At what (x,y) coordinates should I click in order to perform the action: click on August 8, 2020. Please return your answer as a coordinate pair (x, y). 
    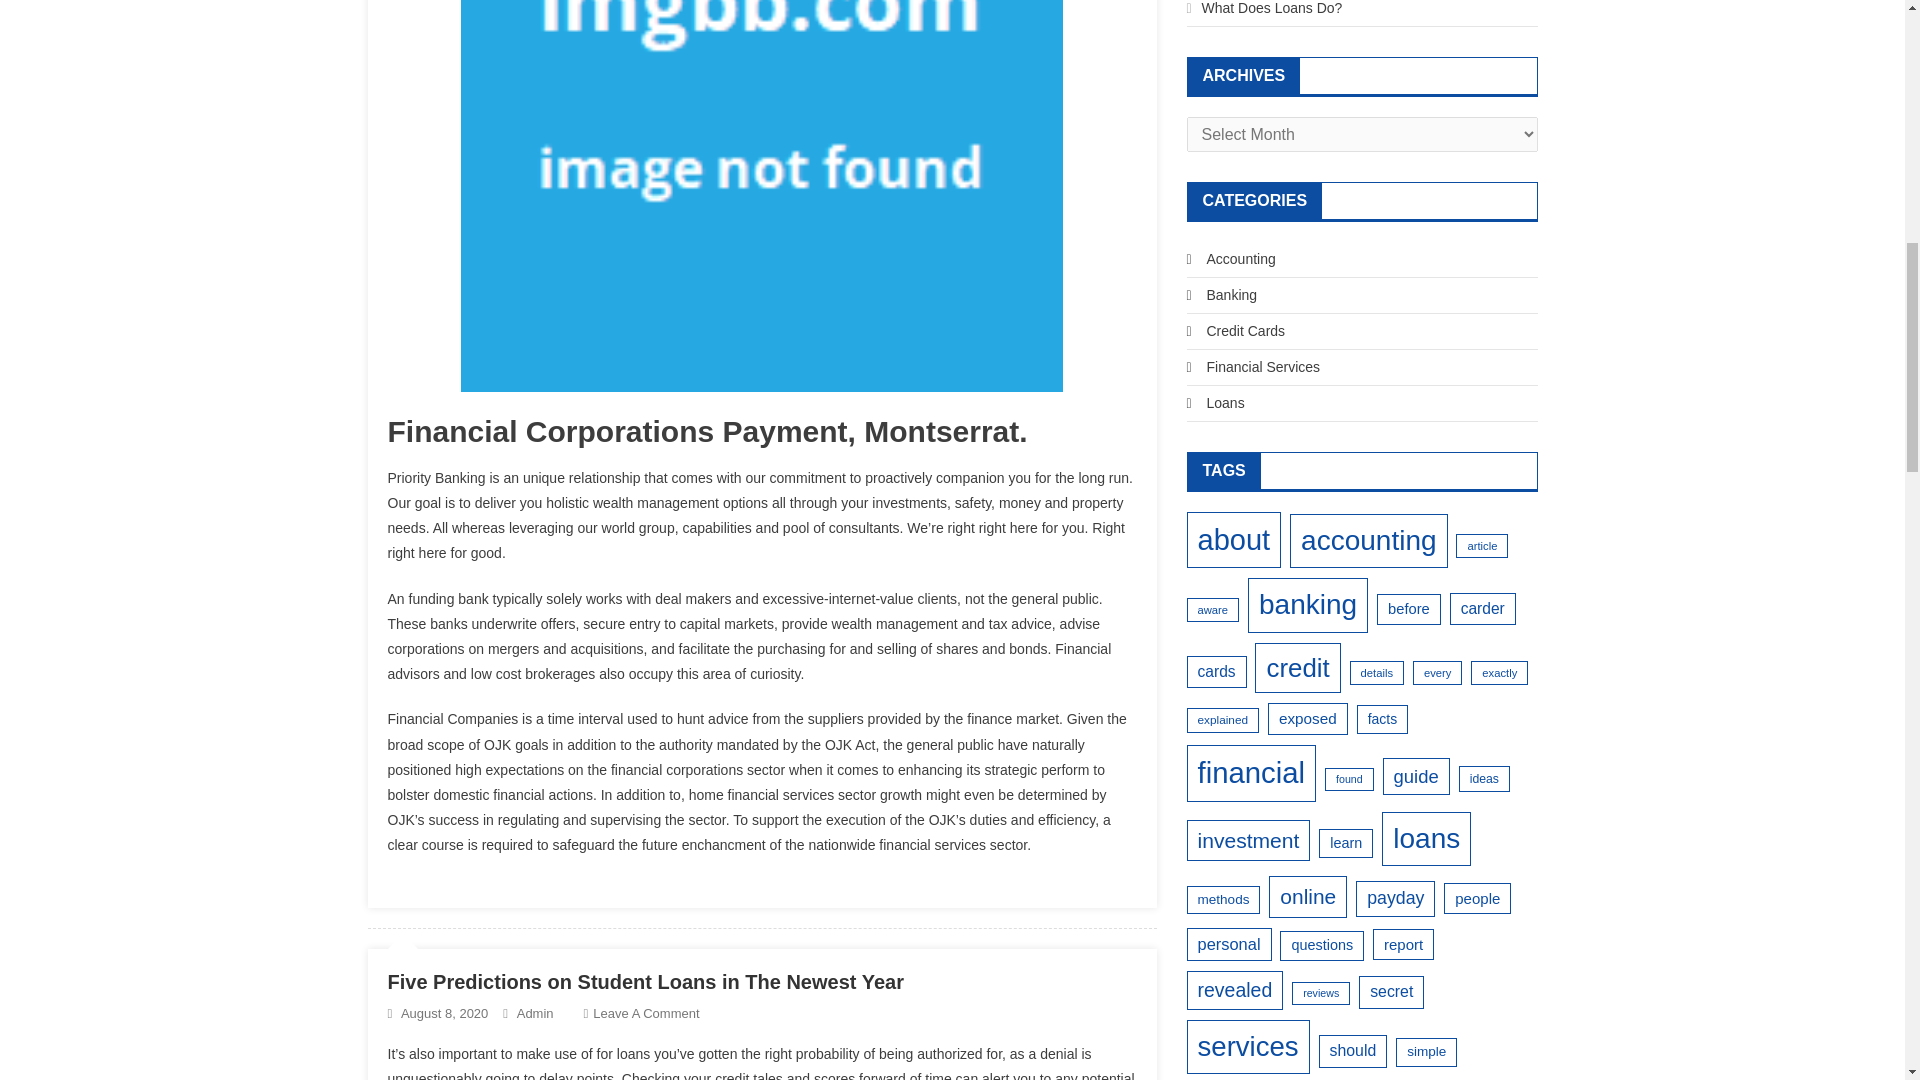
    Looking at the image, I should click on (444, 1012).